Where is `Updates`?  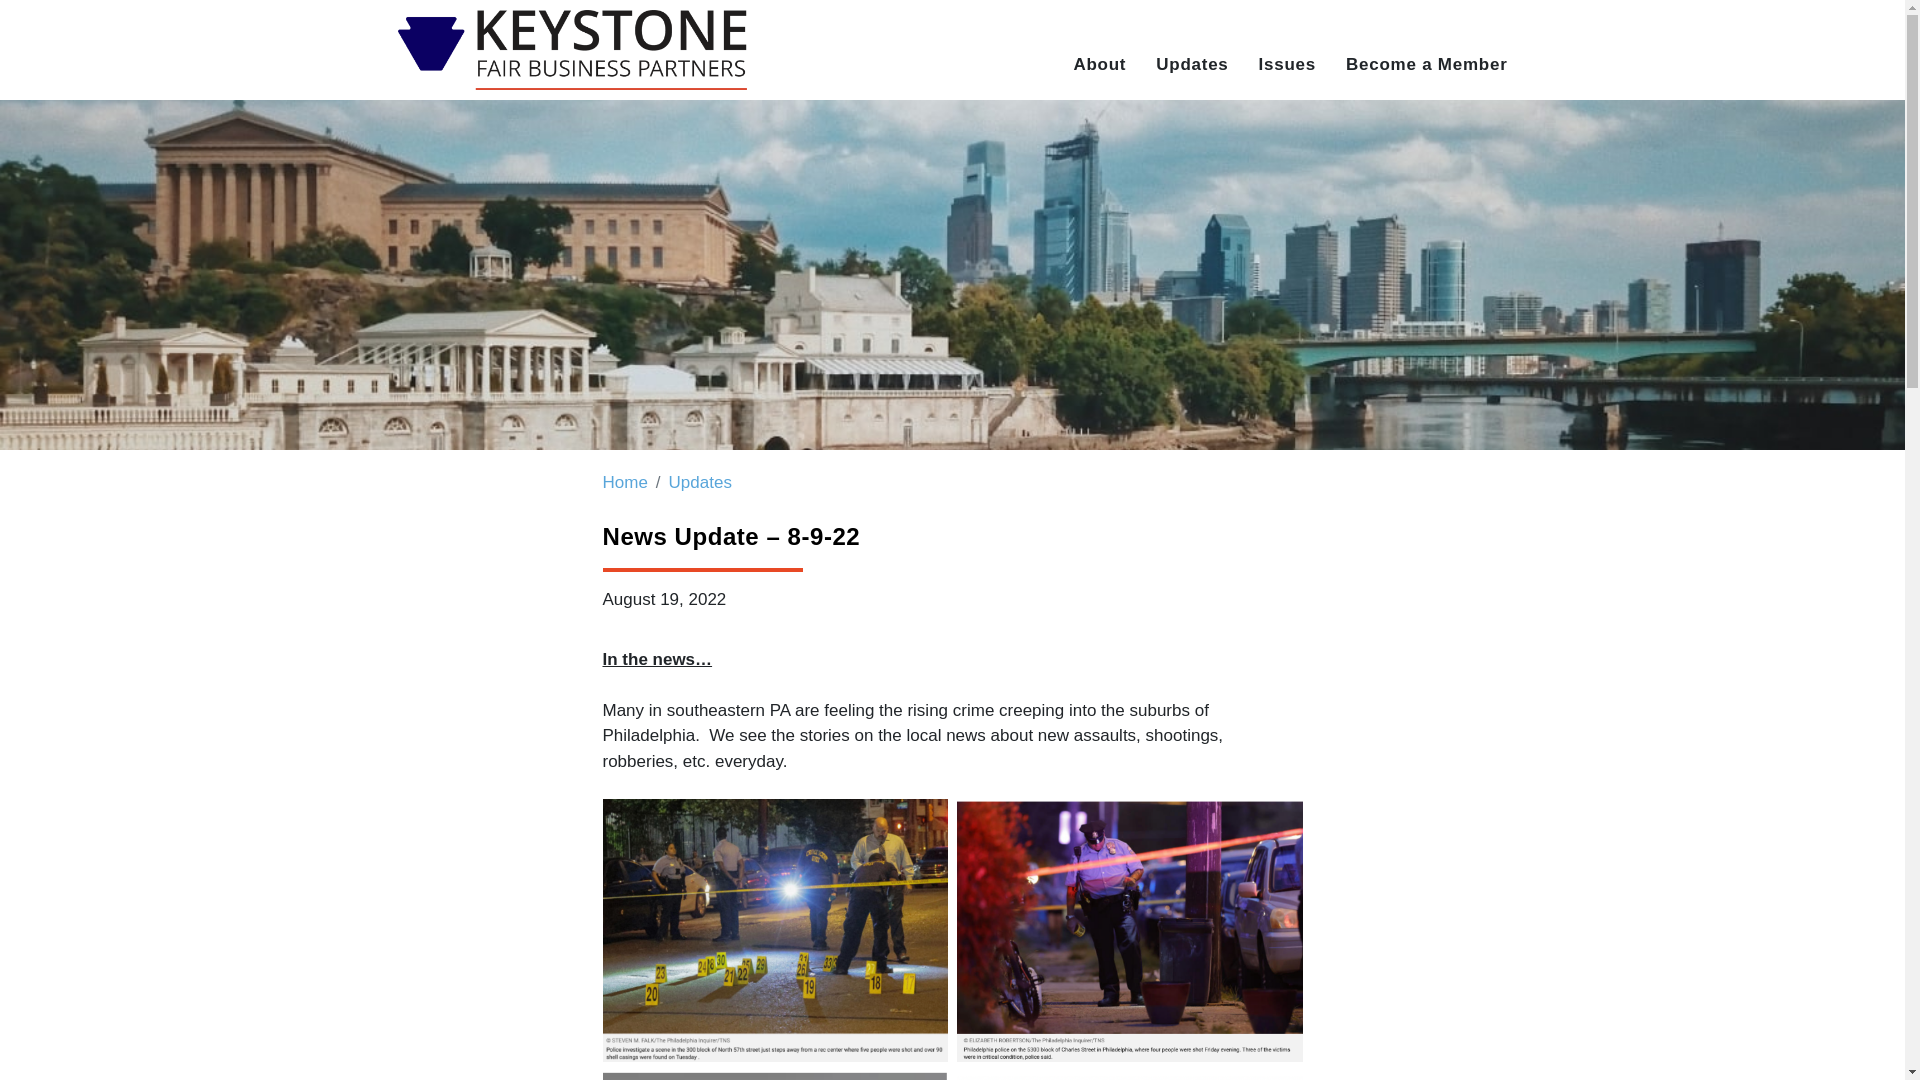
Updates is located at coordinates (700, 482).